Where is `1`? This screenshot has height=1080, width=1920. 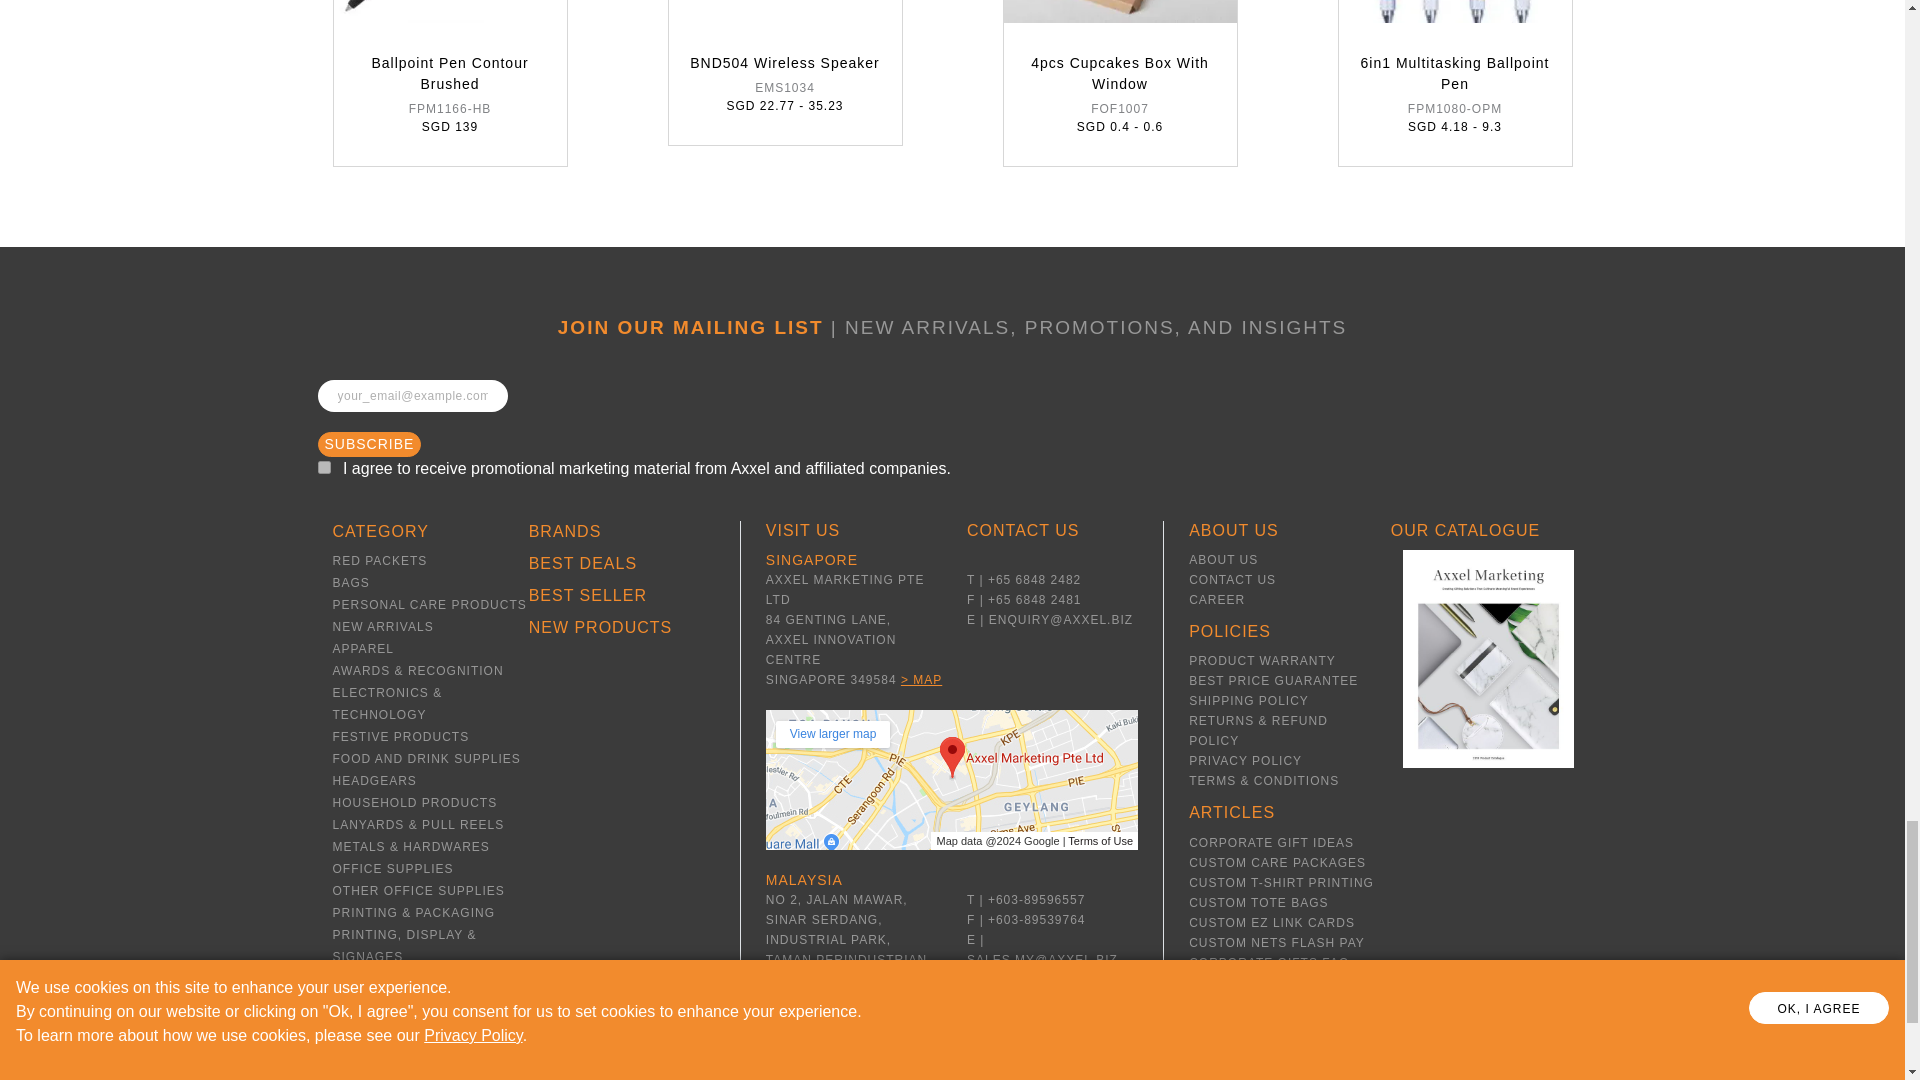 1 is located at coordinates (324, 468).